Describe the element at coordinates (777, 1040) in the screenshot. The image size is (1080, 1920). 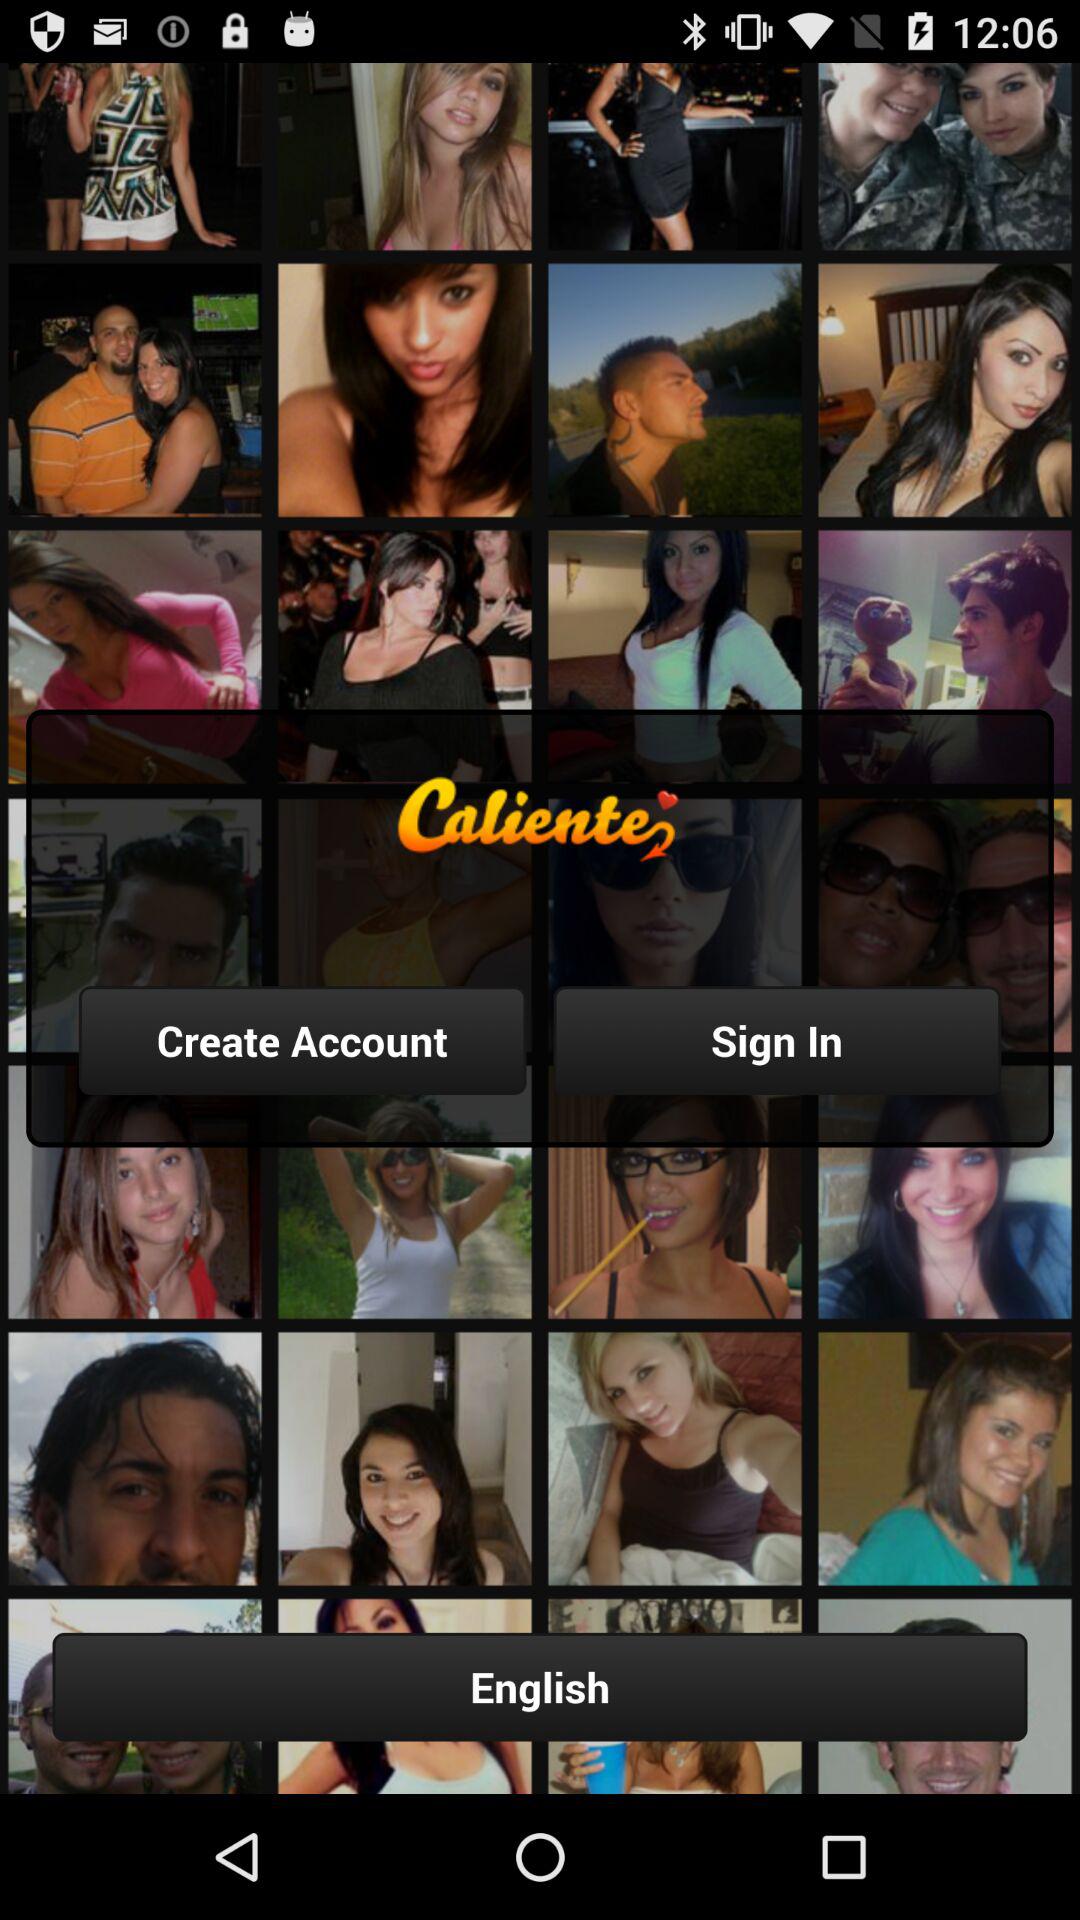
I see `tap the button next to create account item` at that location.